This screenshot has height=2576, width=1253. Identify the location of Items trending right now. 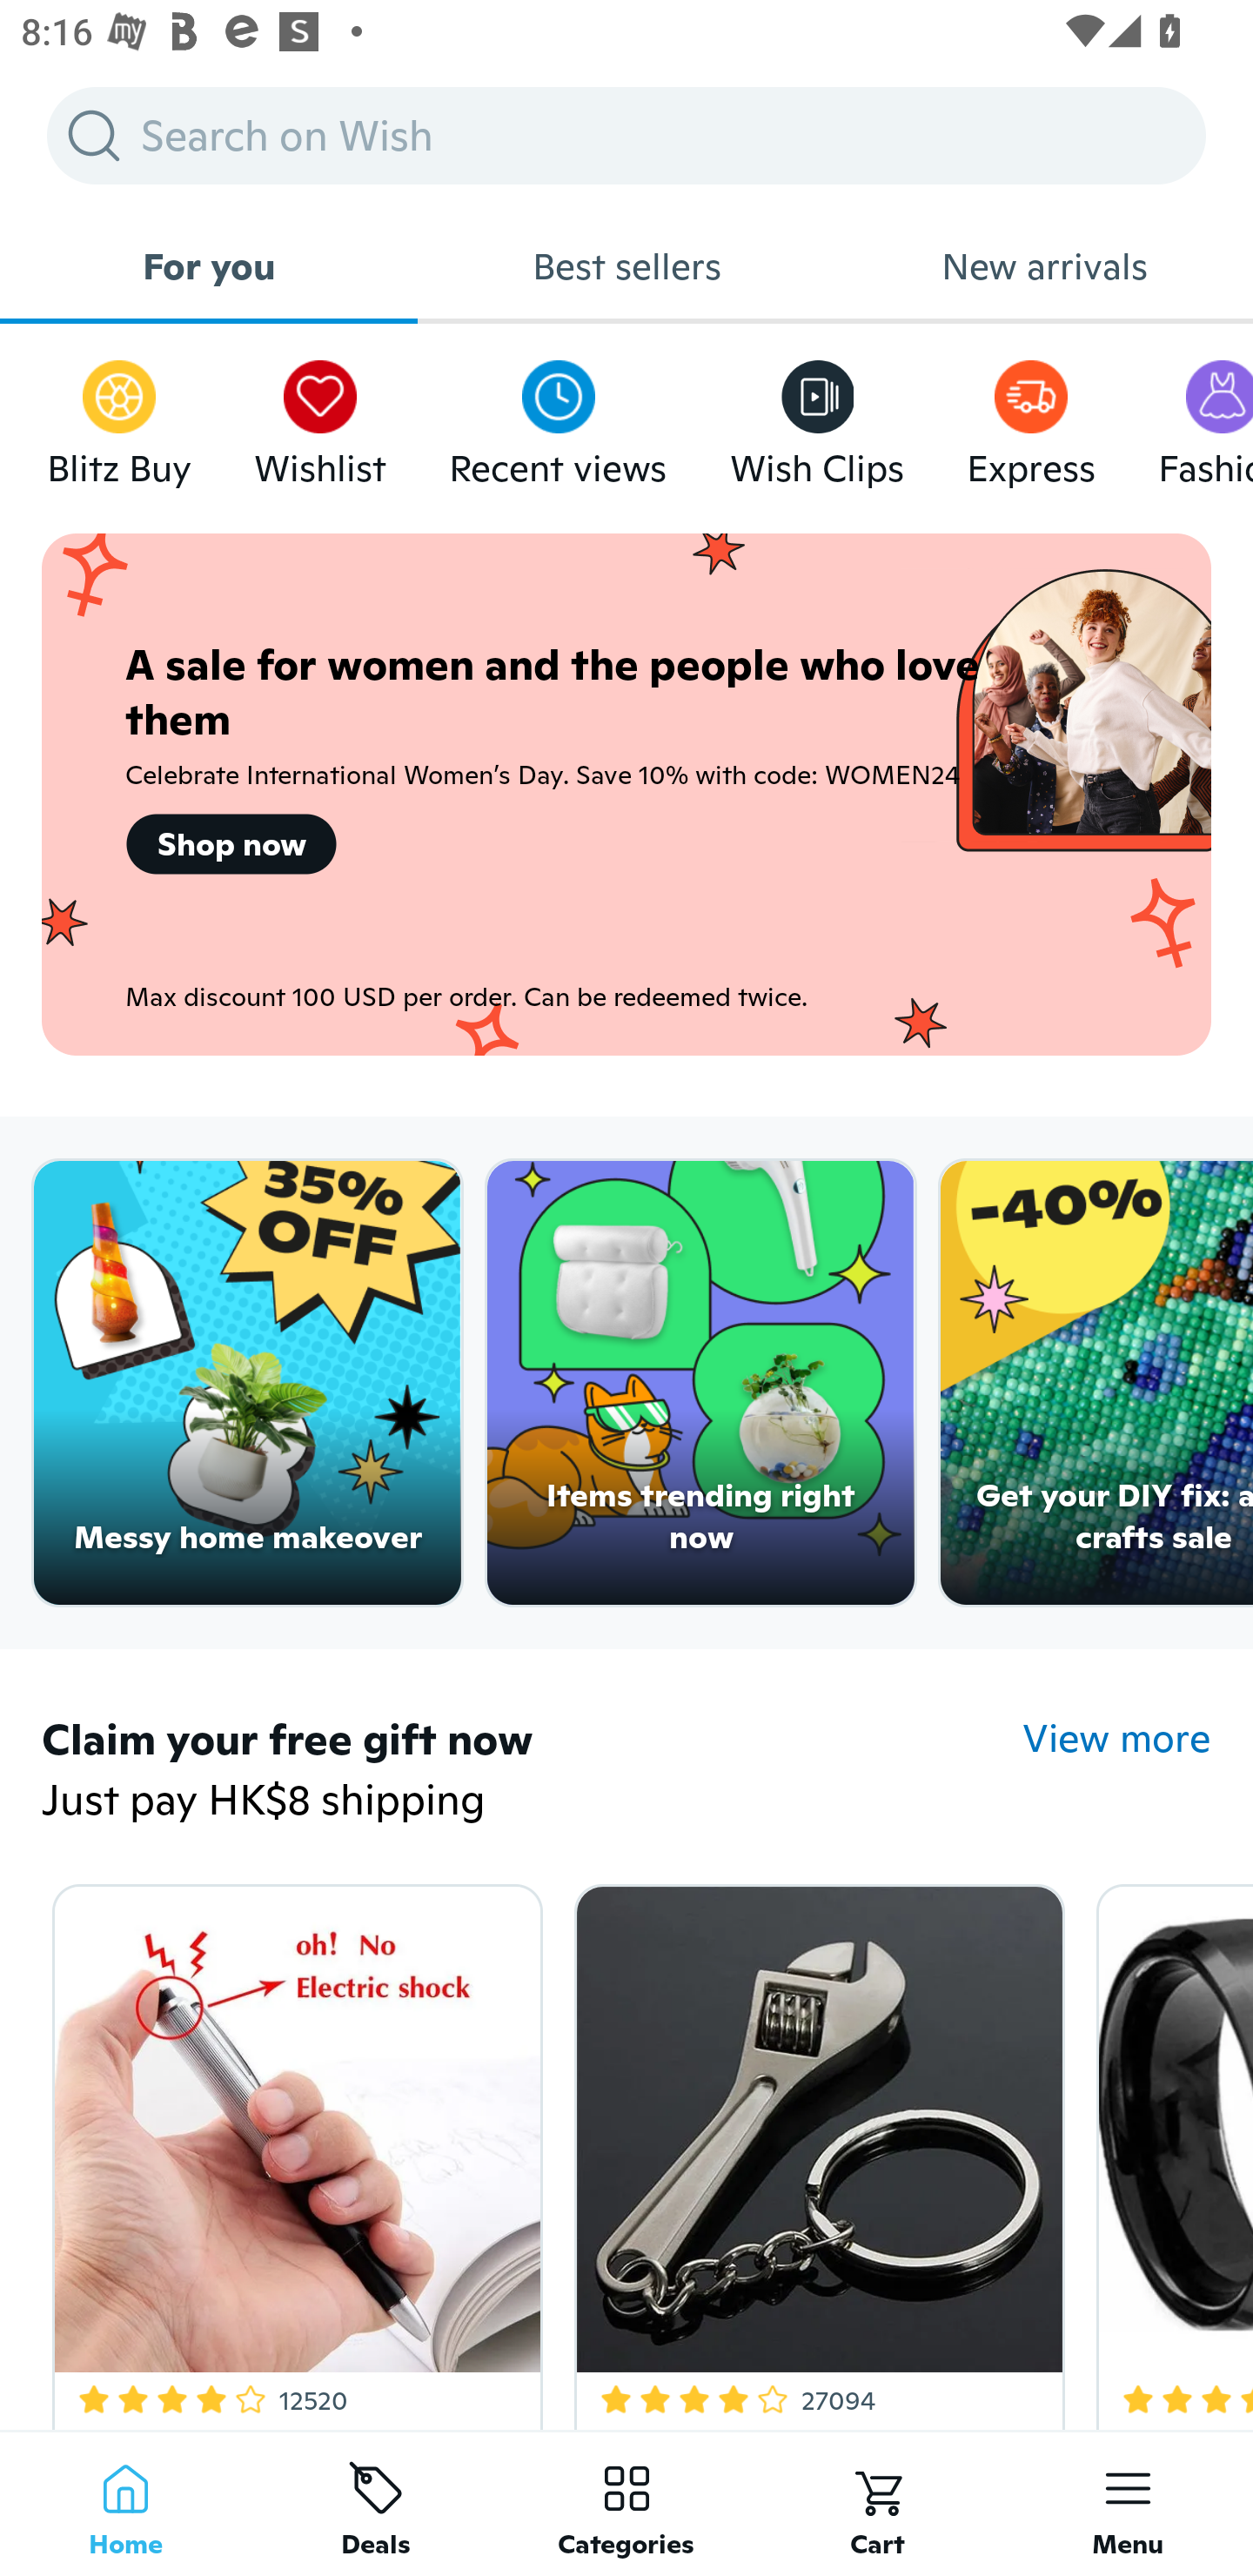
(701, 1383).